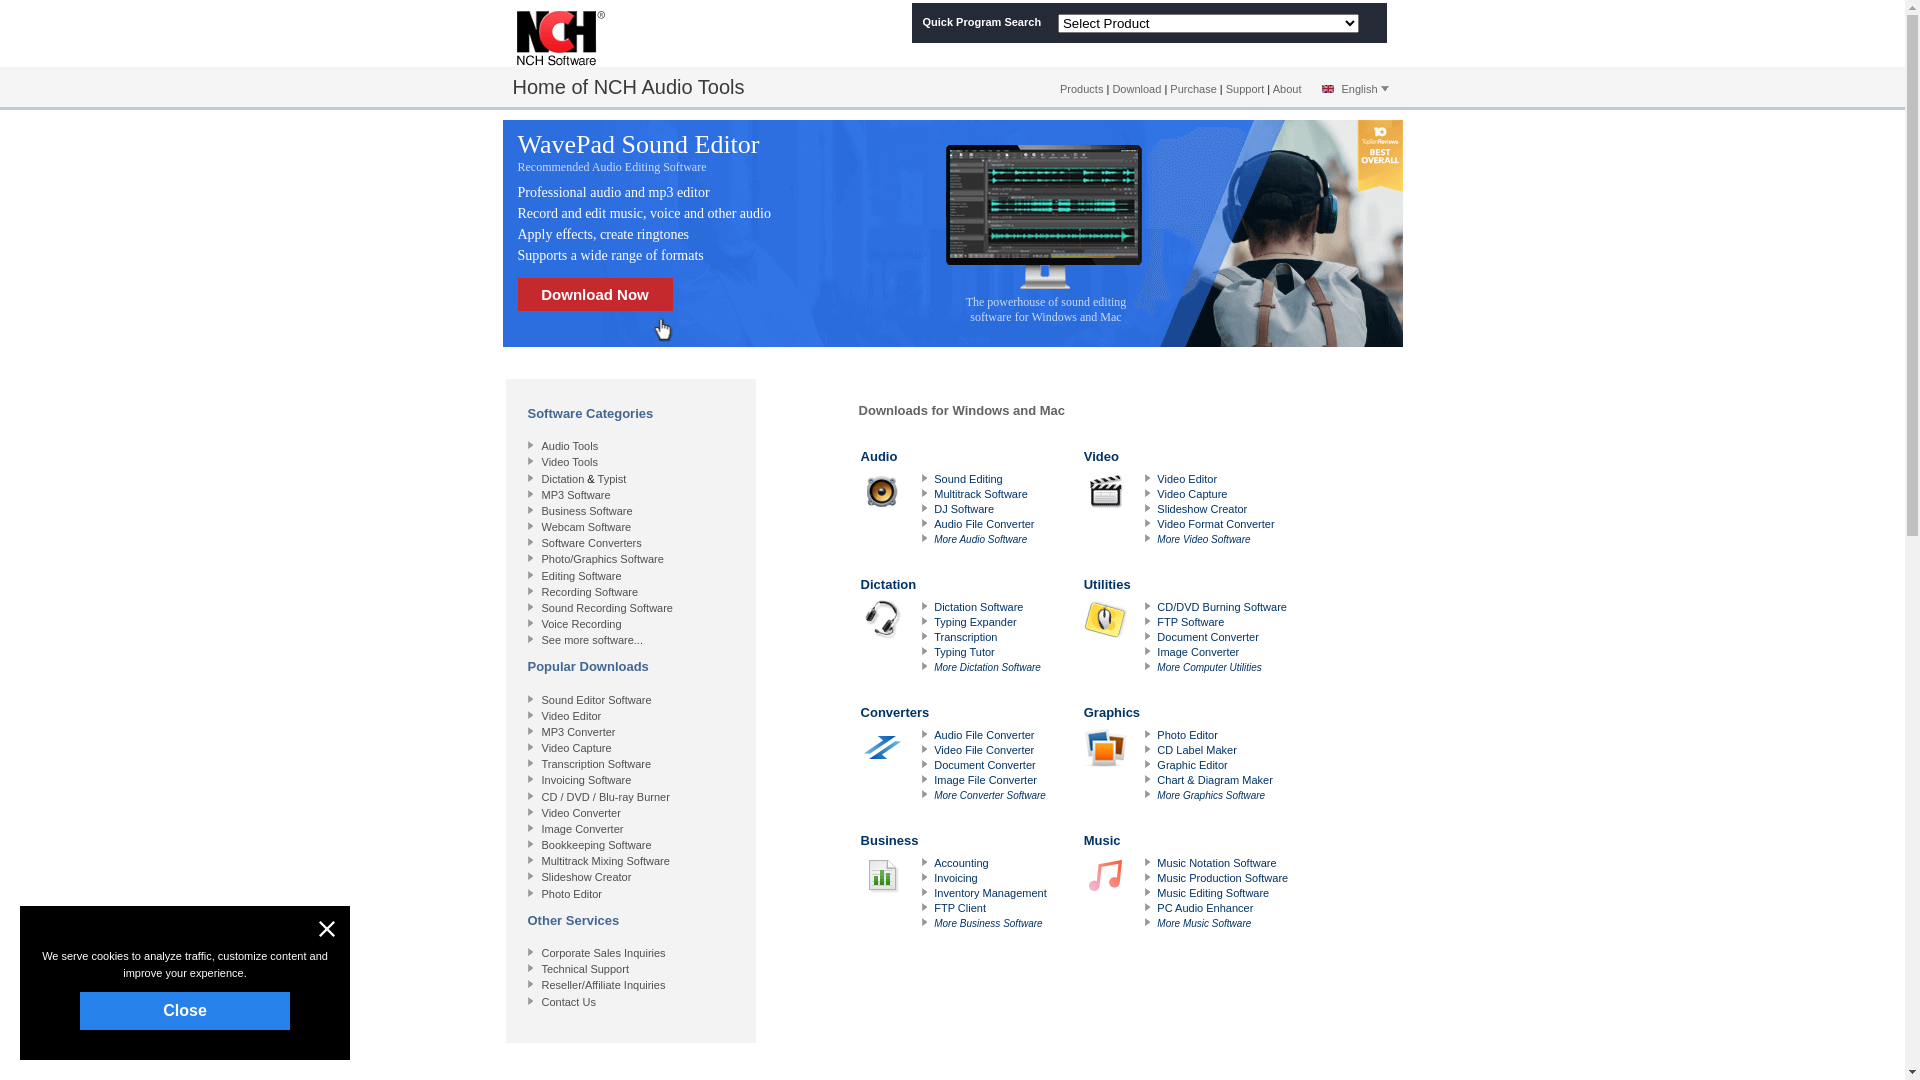 The height and width of the screenshot is (1080, 1920). I want to click on Download, so click(1136, 89).